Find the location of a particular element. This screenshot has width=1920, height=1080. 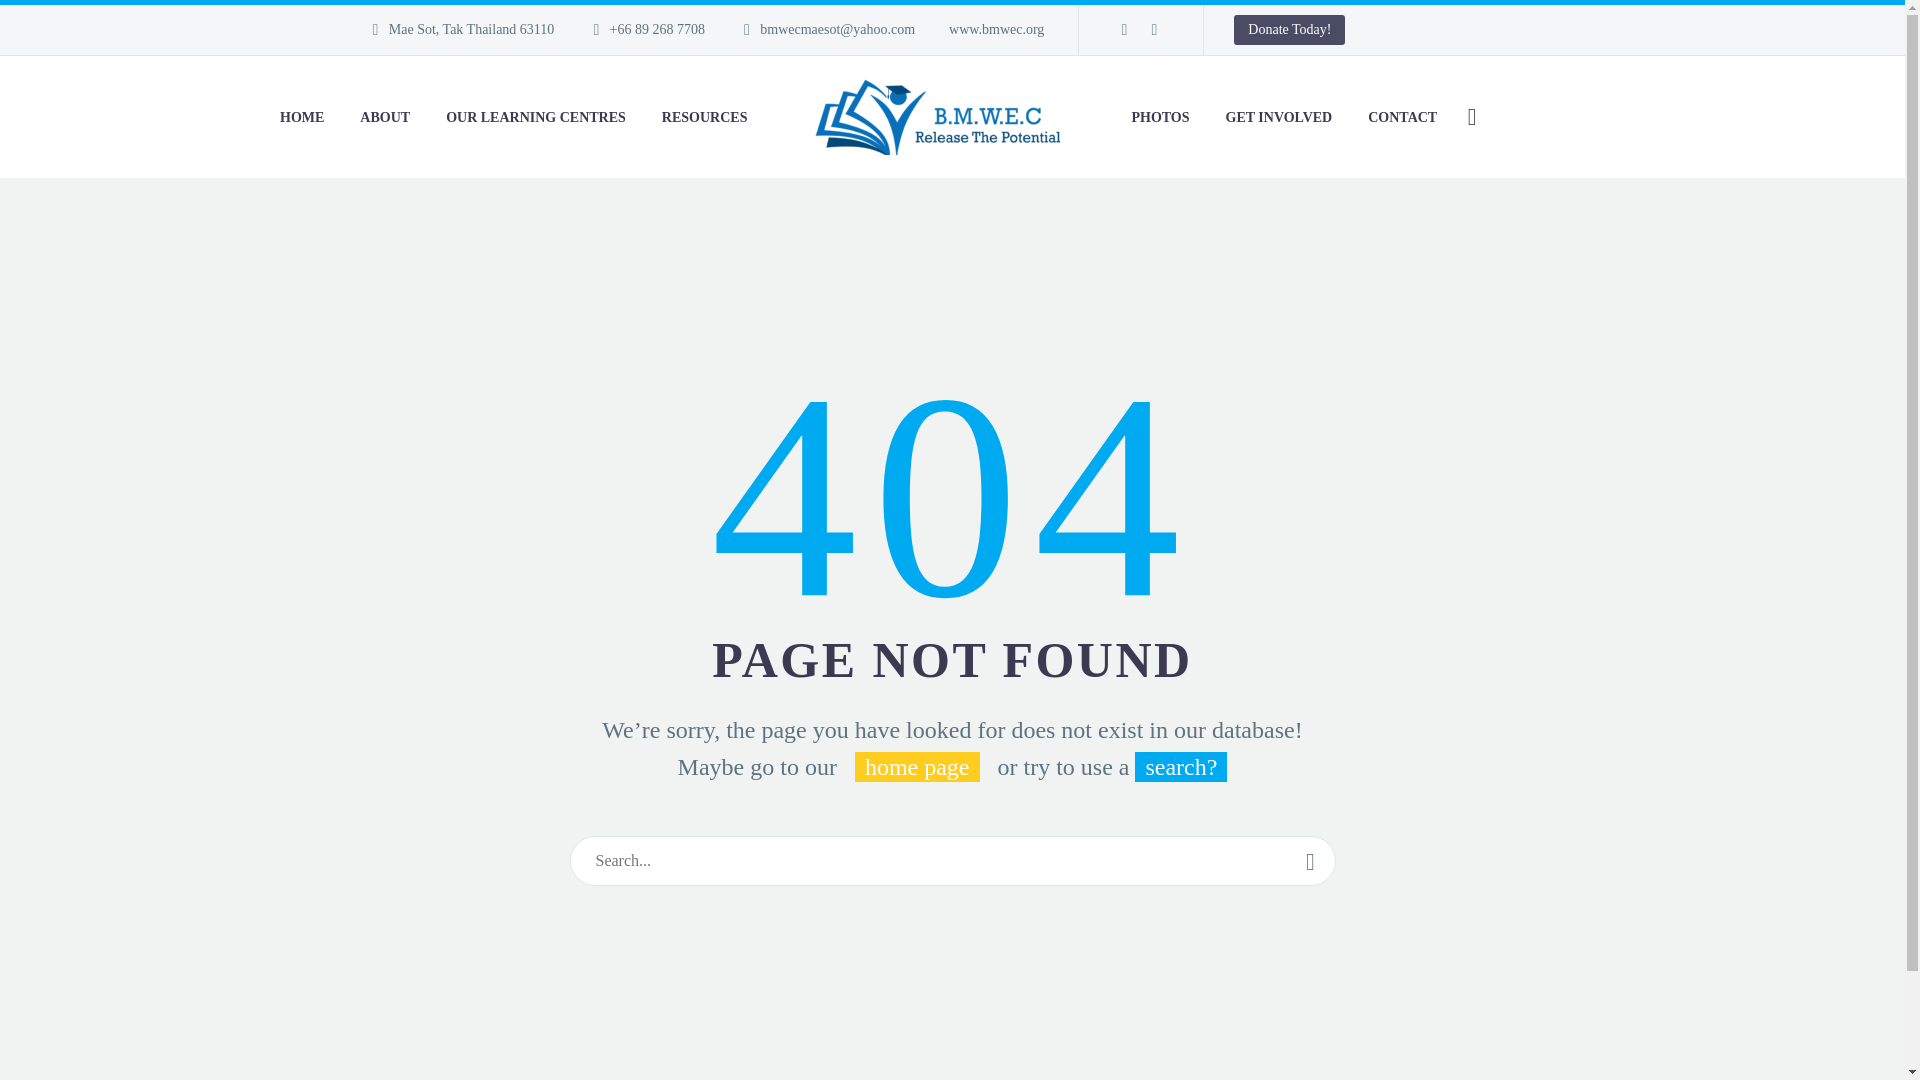

OUR LEARNING CENTRES is located at coordinates (536, 116).